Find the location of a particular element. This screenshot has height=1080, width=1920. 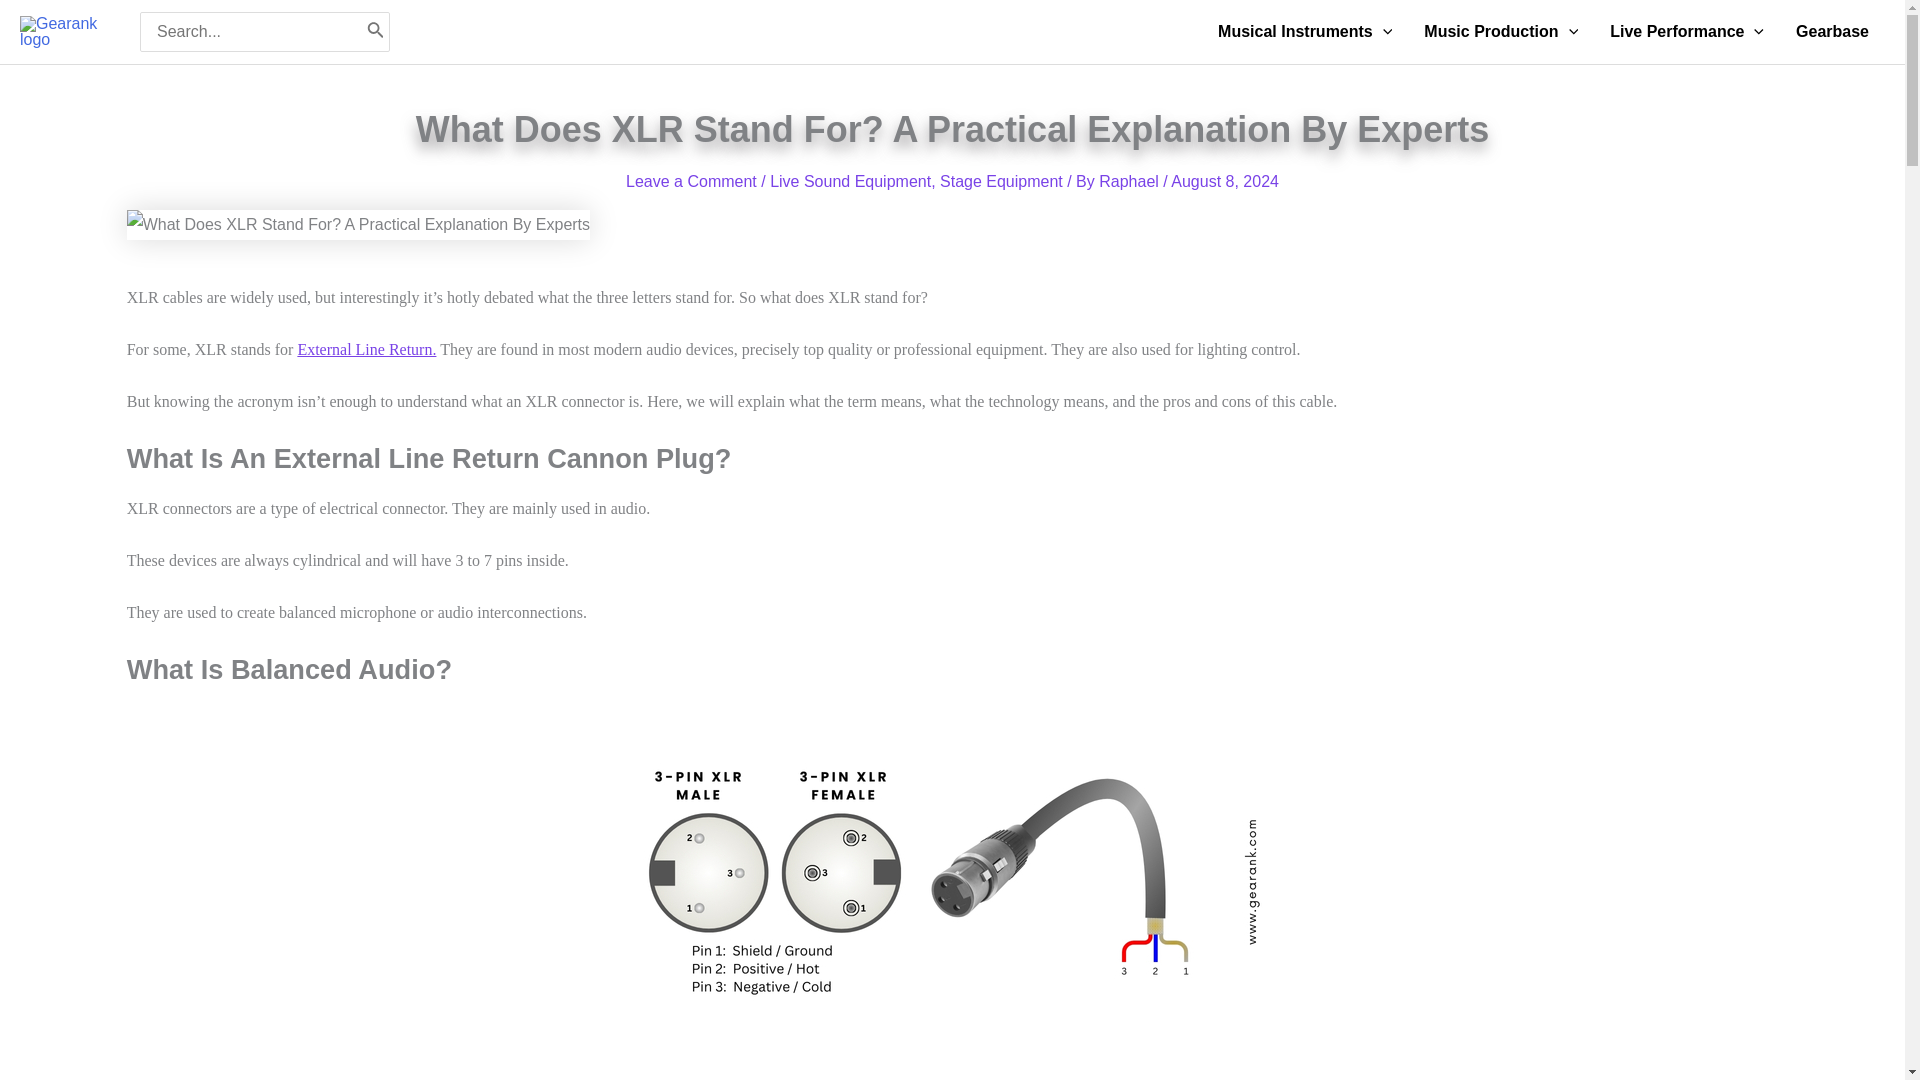

Music Production is located at coordinates (1500, 32).